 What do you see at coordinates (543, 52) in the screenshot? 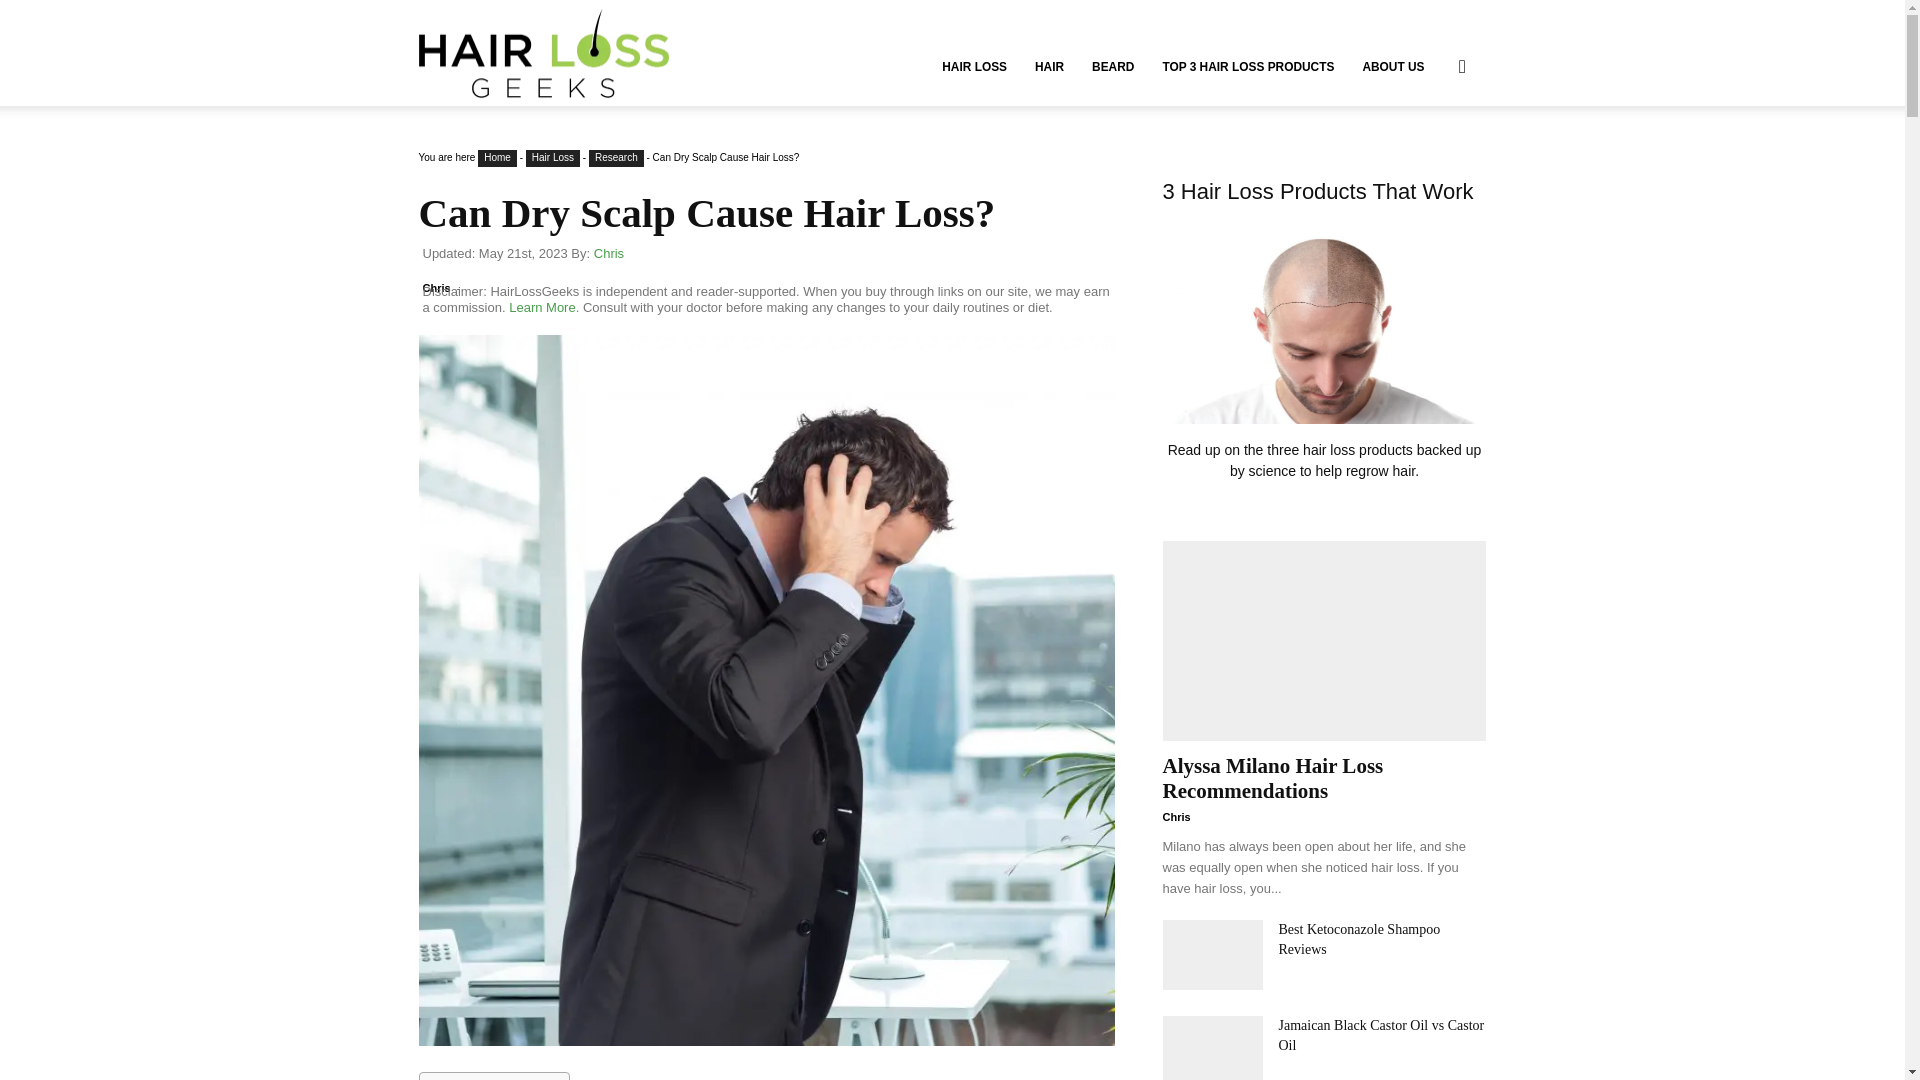
I see `Hair Loss Geeks` at bounding box center [543, 52].